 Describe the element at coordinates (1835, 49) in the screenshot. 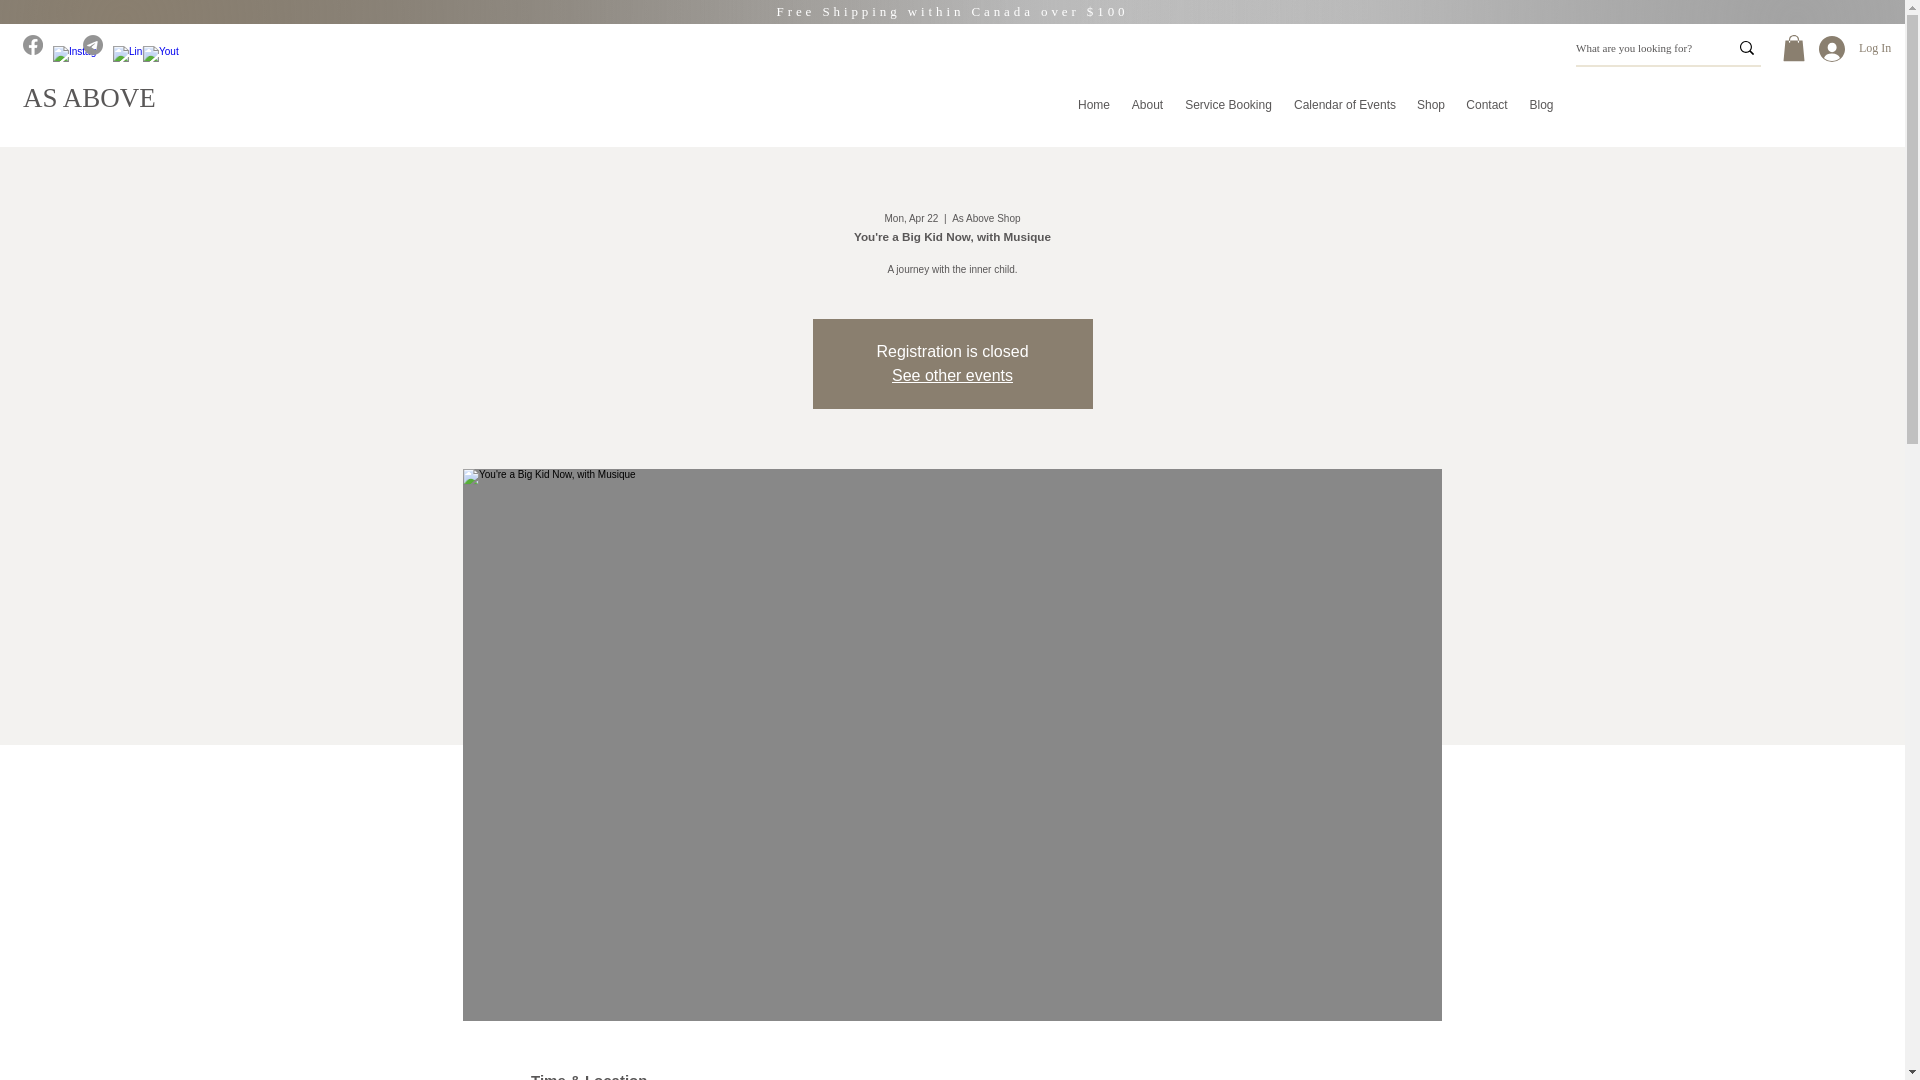

I see `Log In` at that location.